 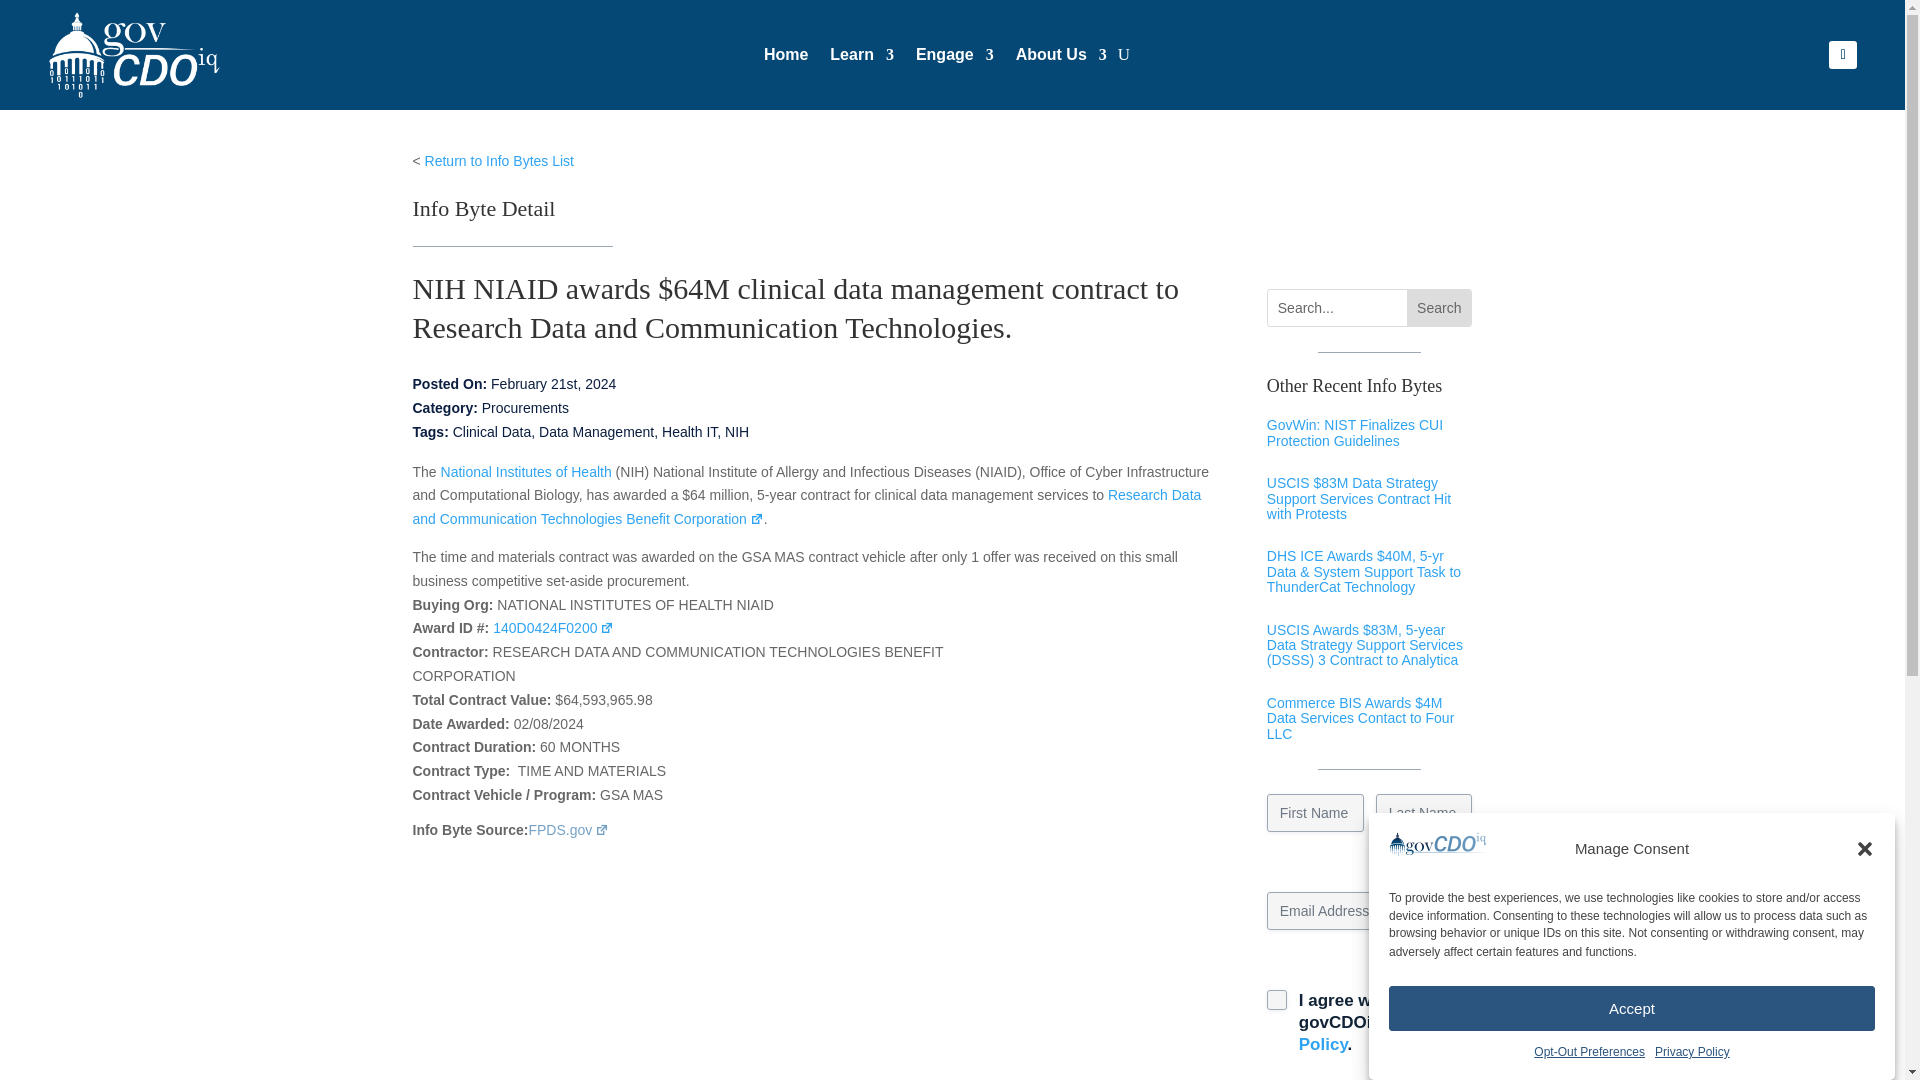 I want to click on Engage, so click(x=954, y=60).